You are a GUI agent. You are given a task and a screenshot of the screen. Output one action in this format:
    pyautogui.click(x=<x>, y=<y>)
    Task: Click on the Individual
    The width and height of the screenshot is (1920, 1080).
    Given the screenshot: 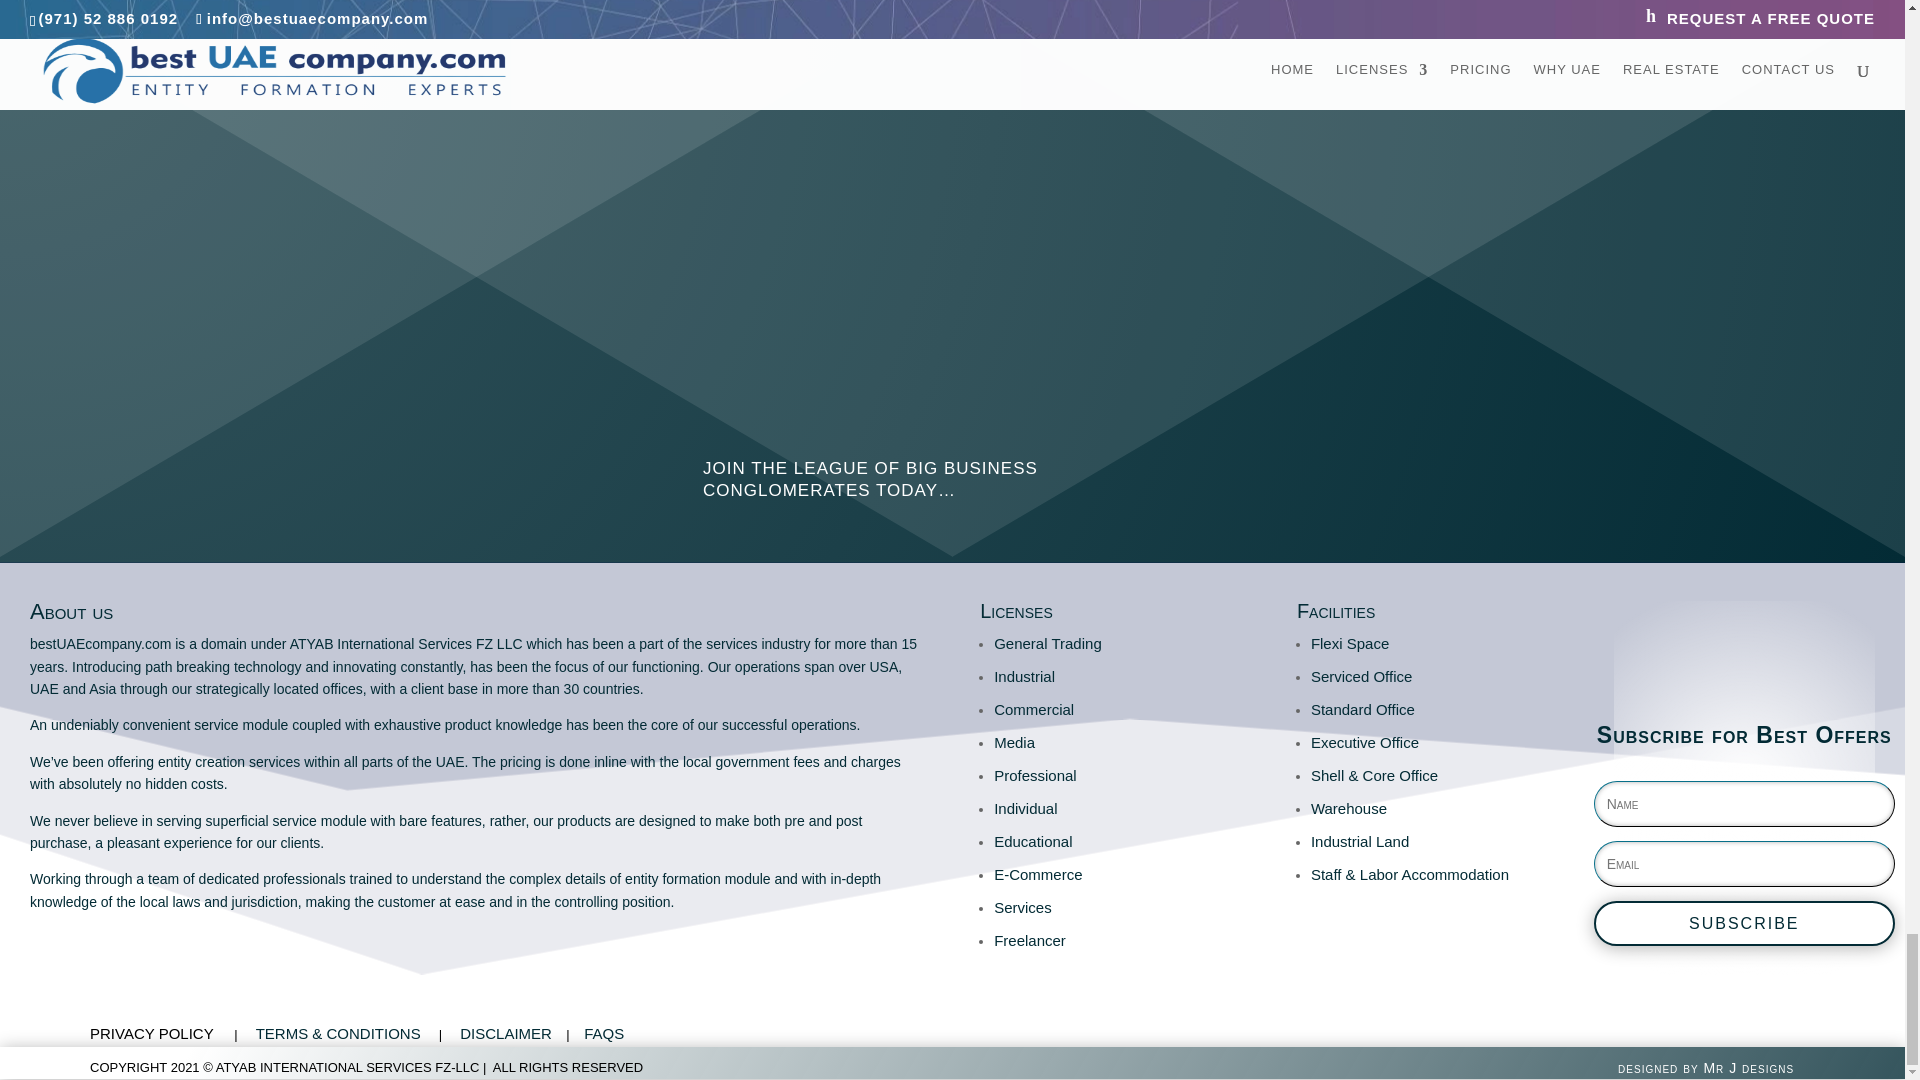 What is the action you would take?
    pyautogui.click(x=1026, y=808)
    